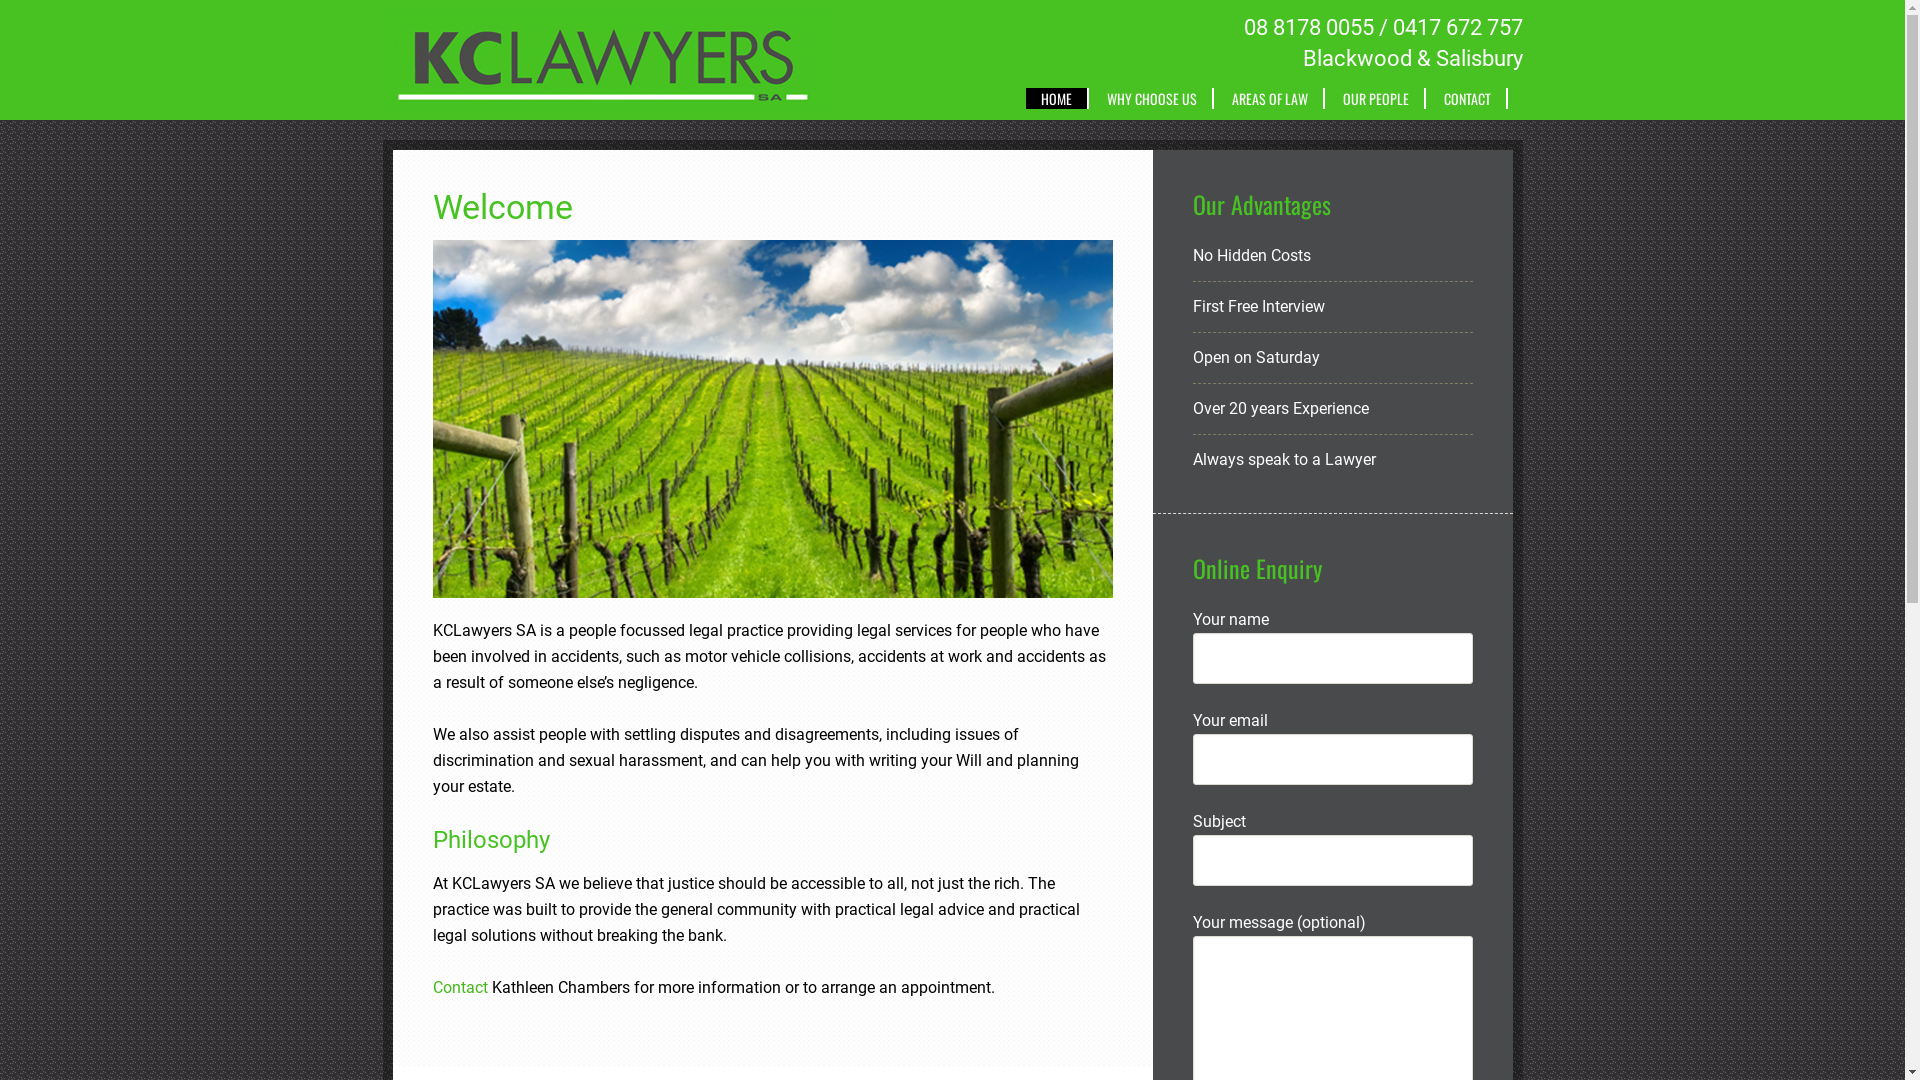 This screenshot has width=1920, height=1080. Describe the element at coordinates (1468, 98) in the screenshot. I see `CONTACT` at that location.